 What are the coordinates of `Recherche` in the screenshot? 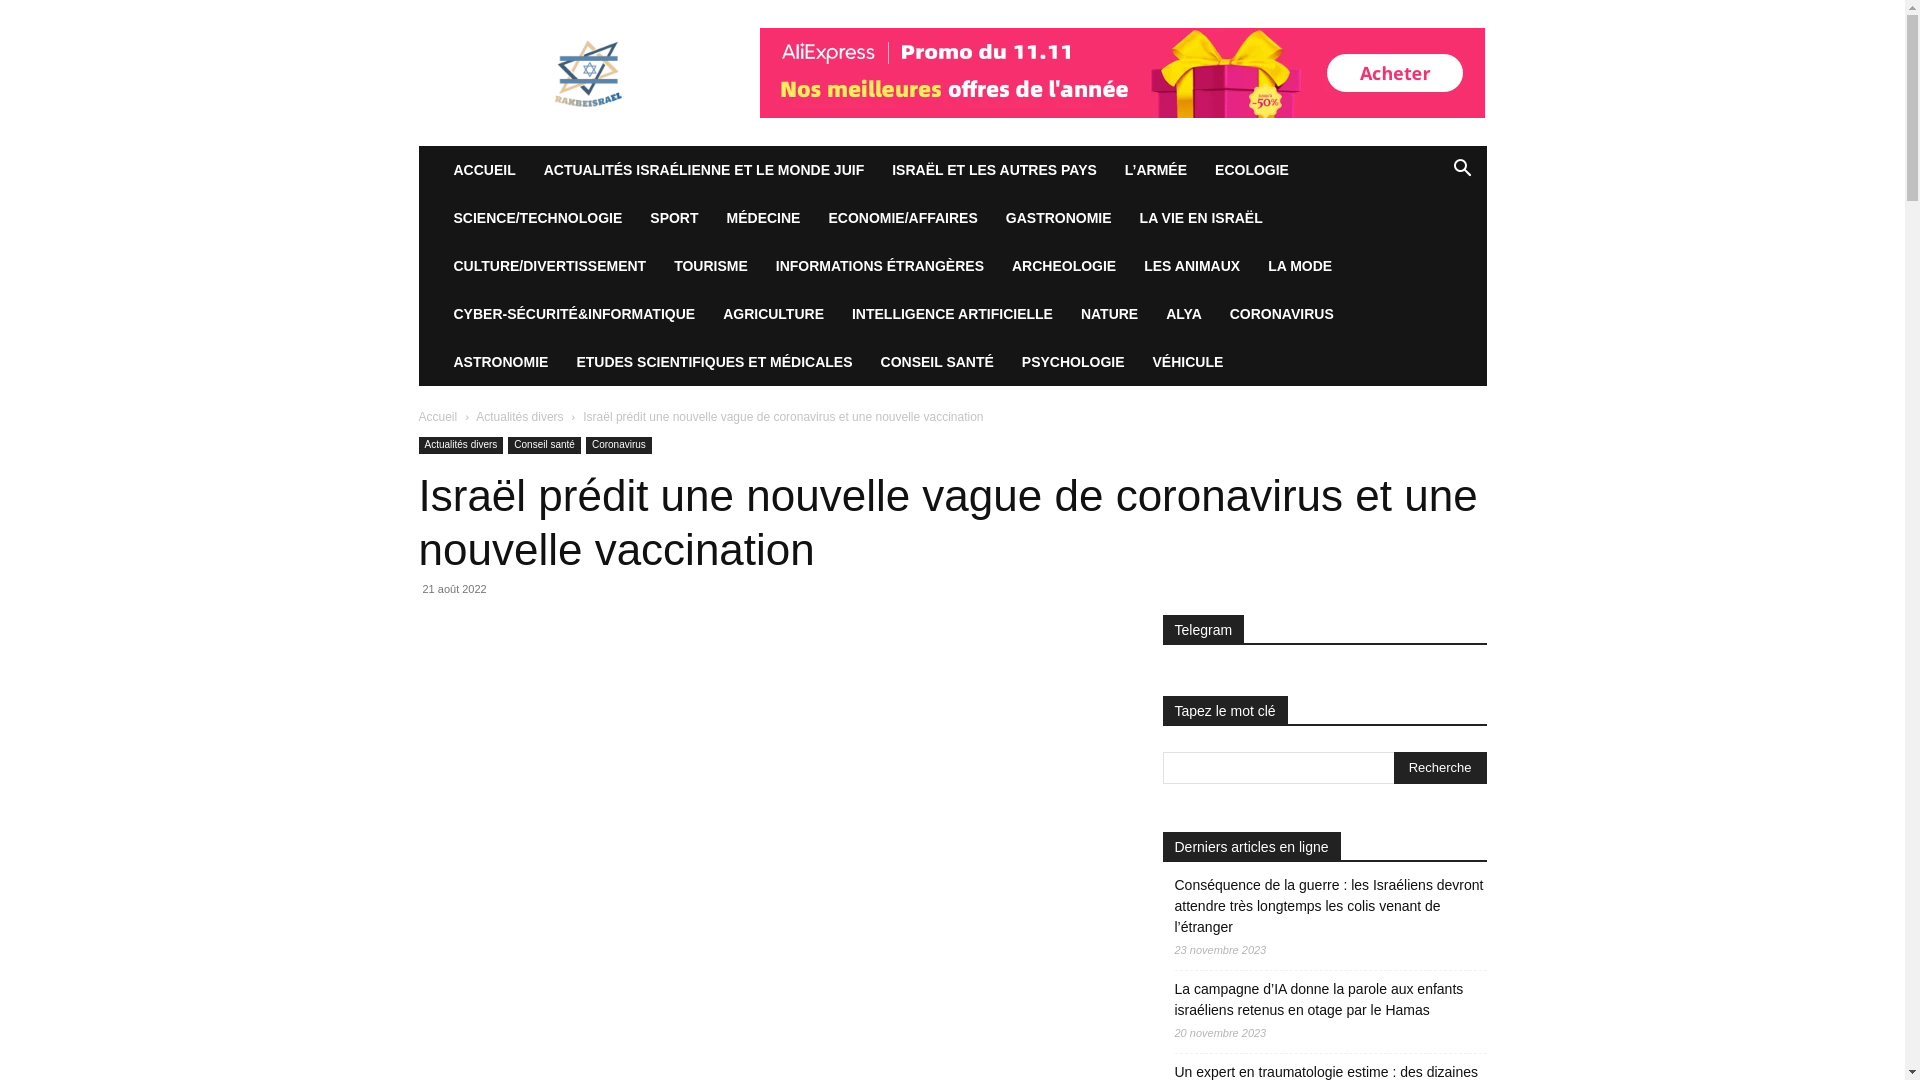 It's located at (1440, 768).